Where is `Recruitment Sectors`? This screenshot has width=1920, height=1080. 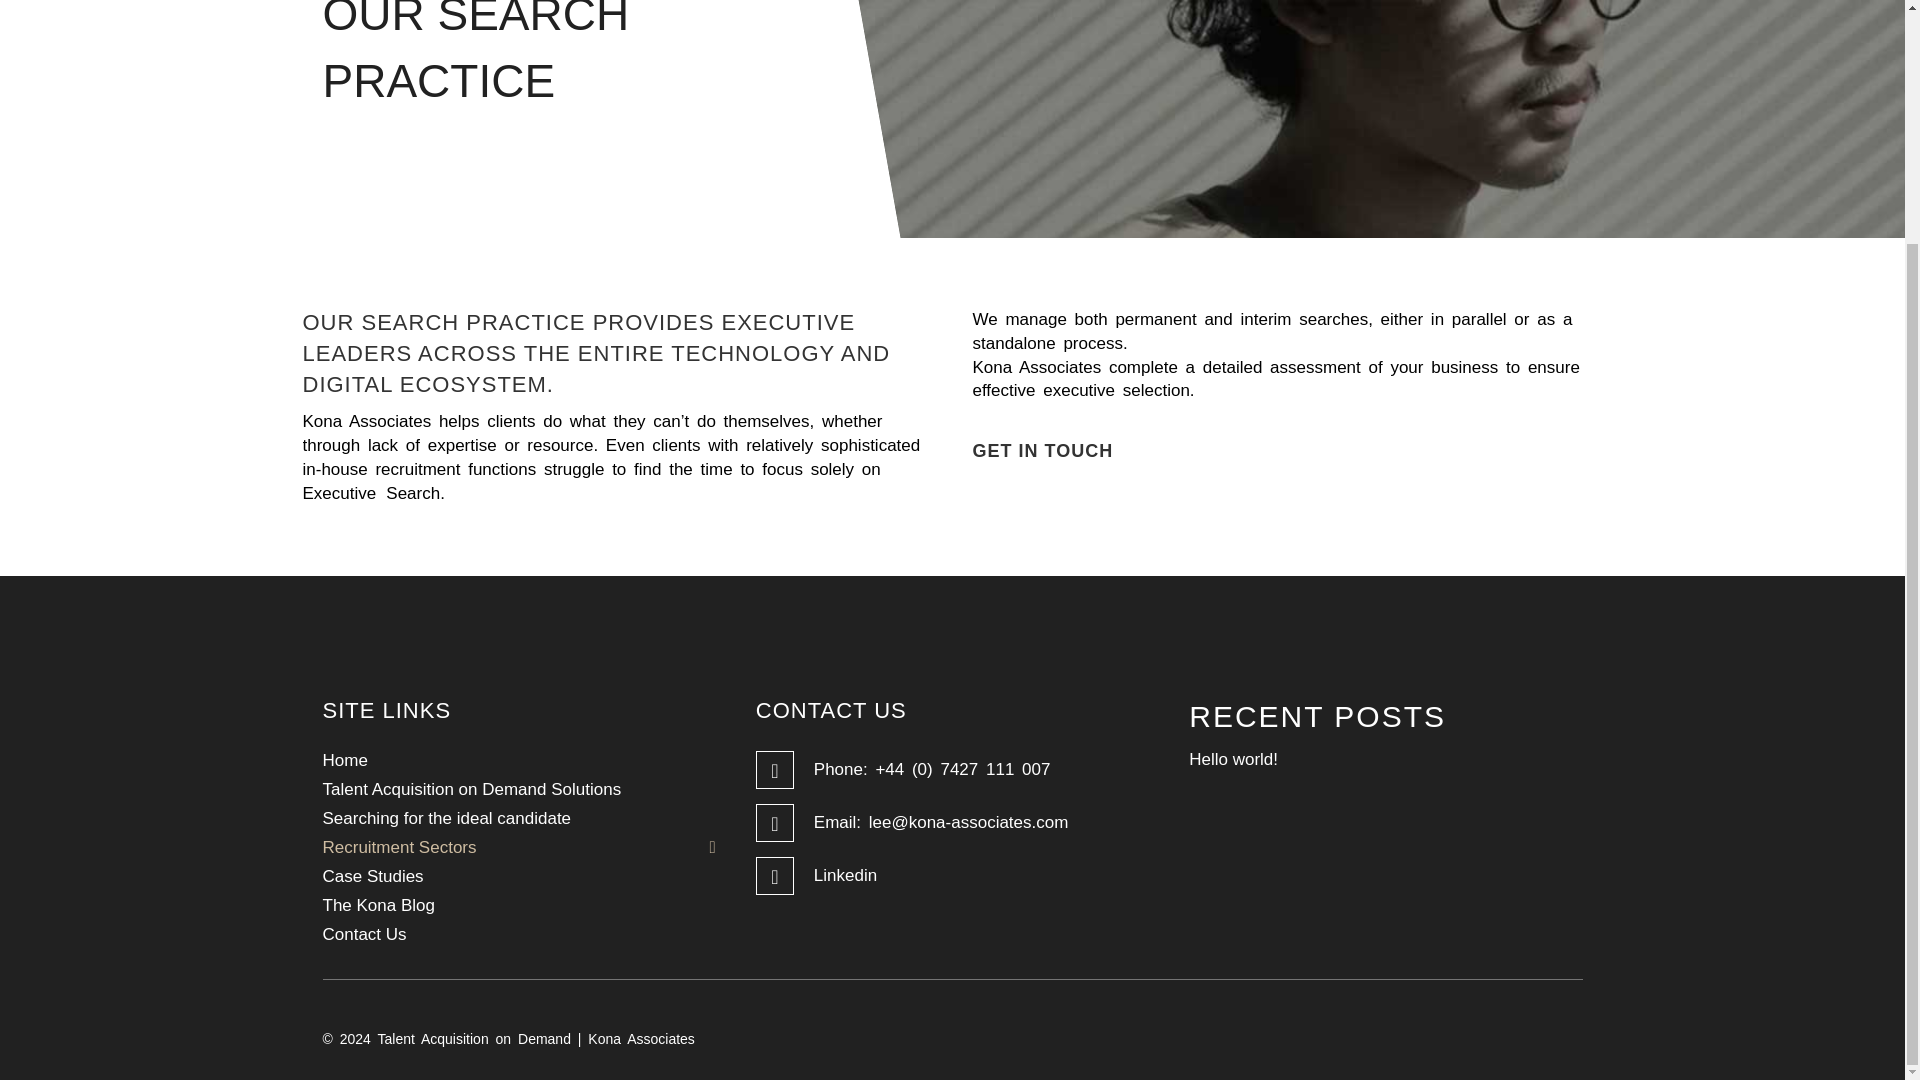
Recruitment Sectors is located at coordinates (518, 846).